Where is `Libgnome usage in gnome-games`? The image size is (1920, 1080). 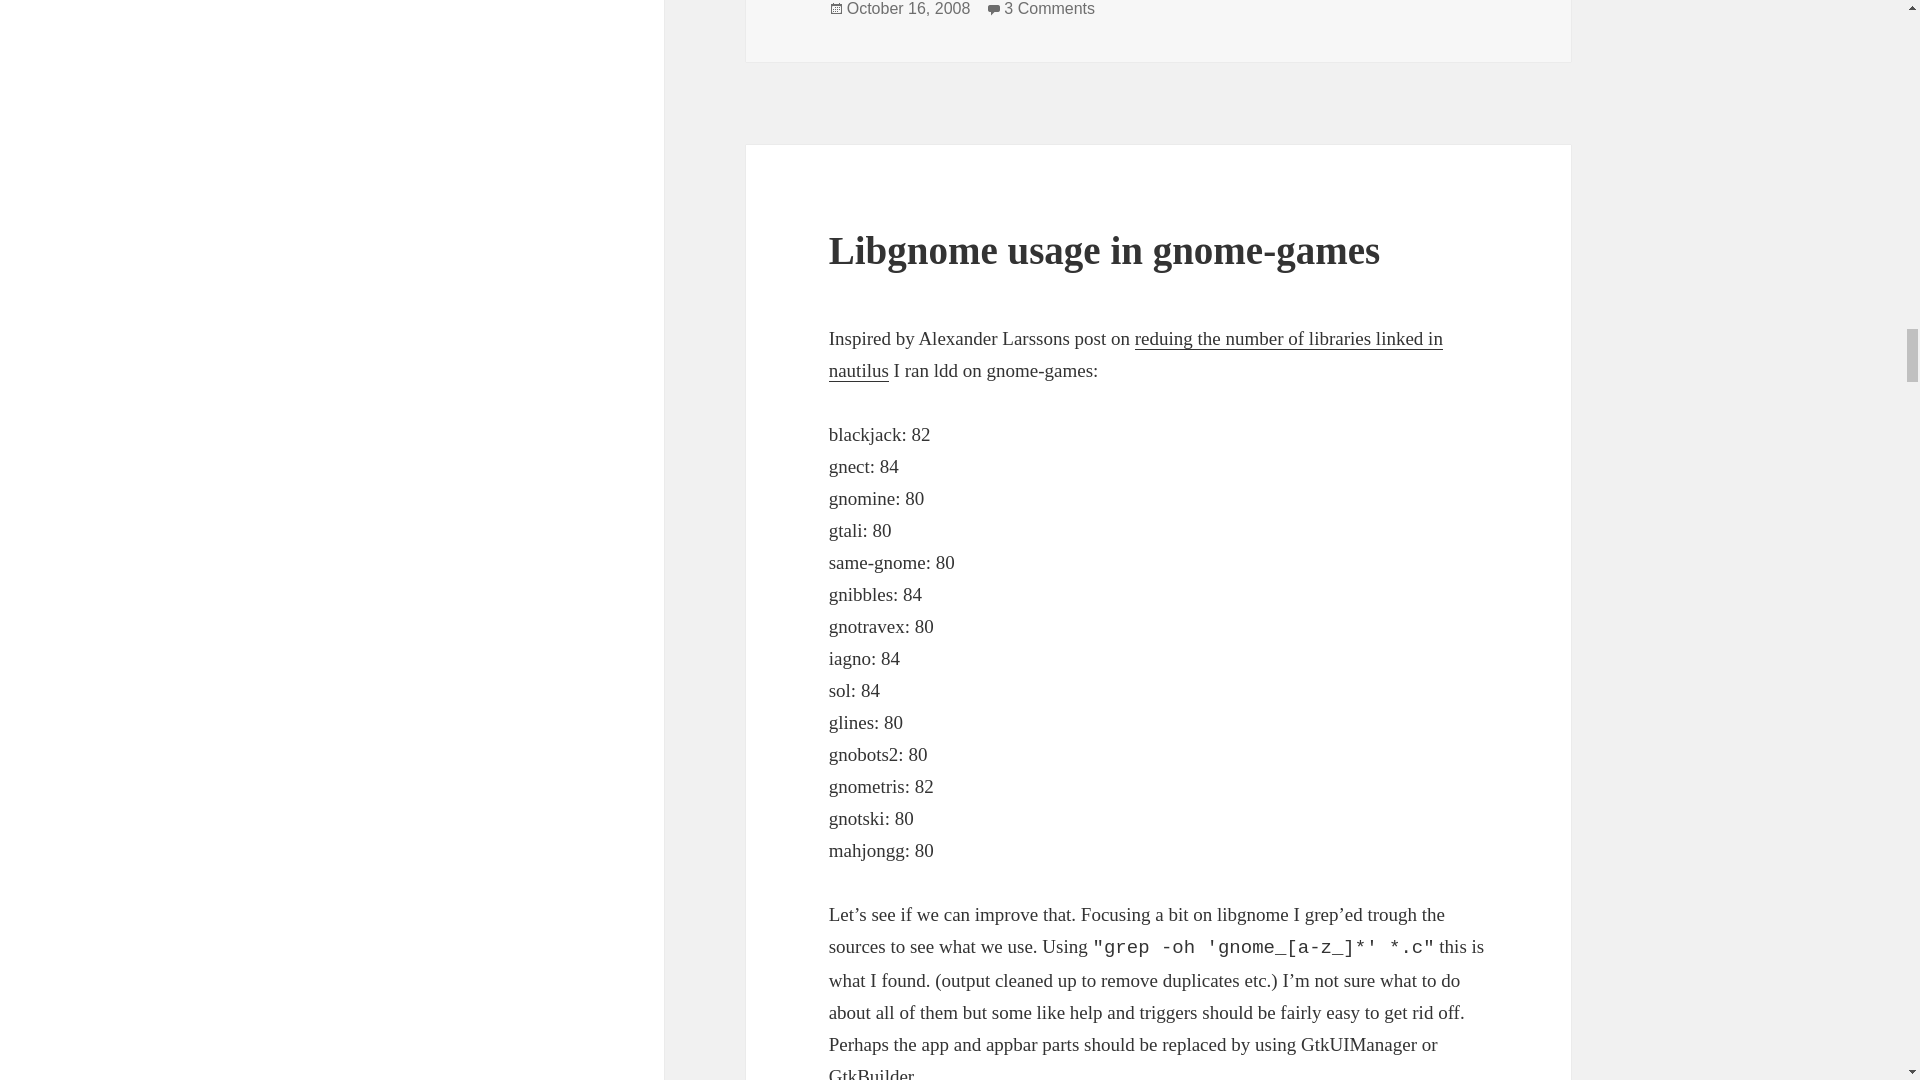 Libgnome usage in gnome-games is located at coordinates (1104, 250).